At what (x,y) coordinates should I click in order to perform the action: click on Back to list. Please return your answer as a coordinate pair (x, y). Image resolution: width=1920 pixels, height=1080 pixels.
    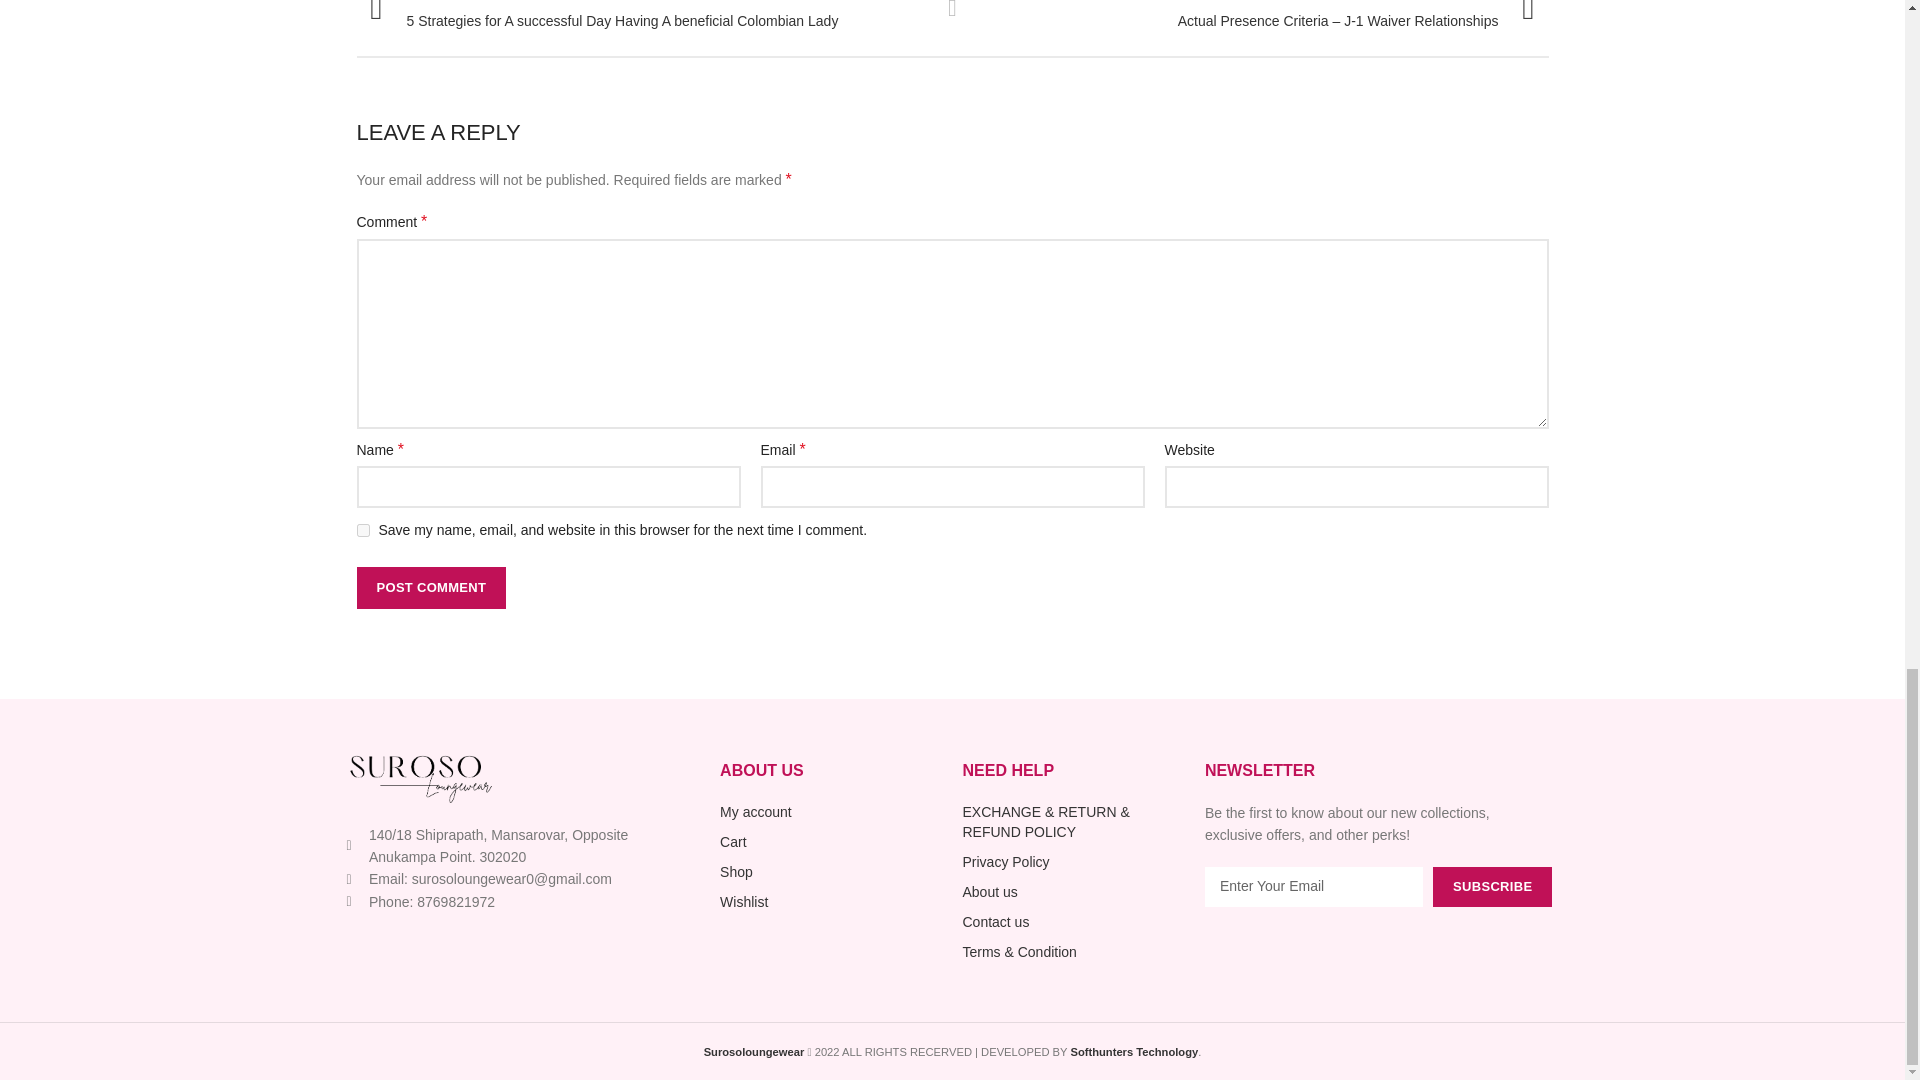
    Looking at the image, I should click on (952, 11).